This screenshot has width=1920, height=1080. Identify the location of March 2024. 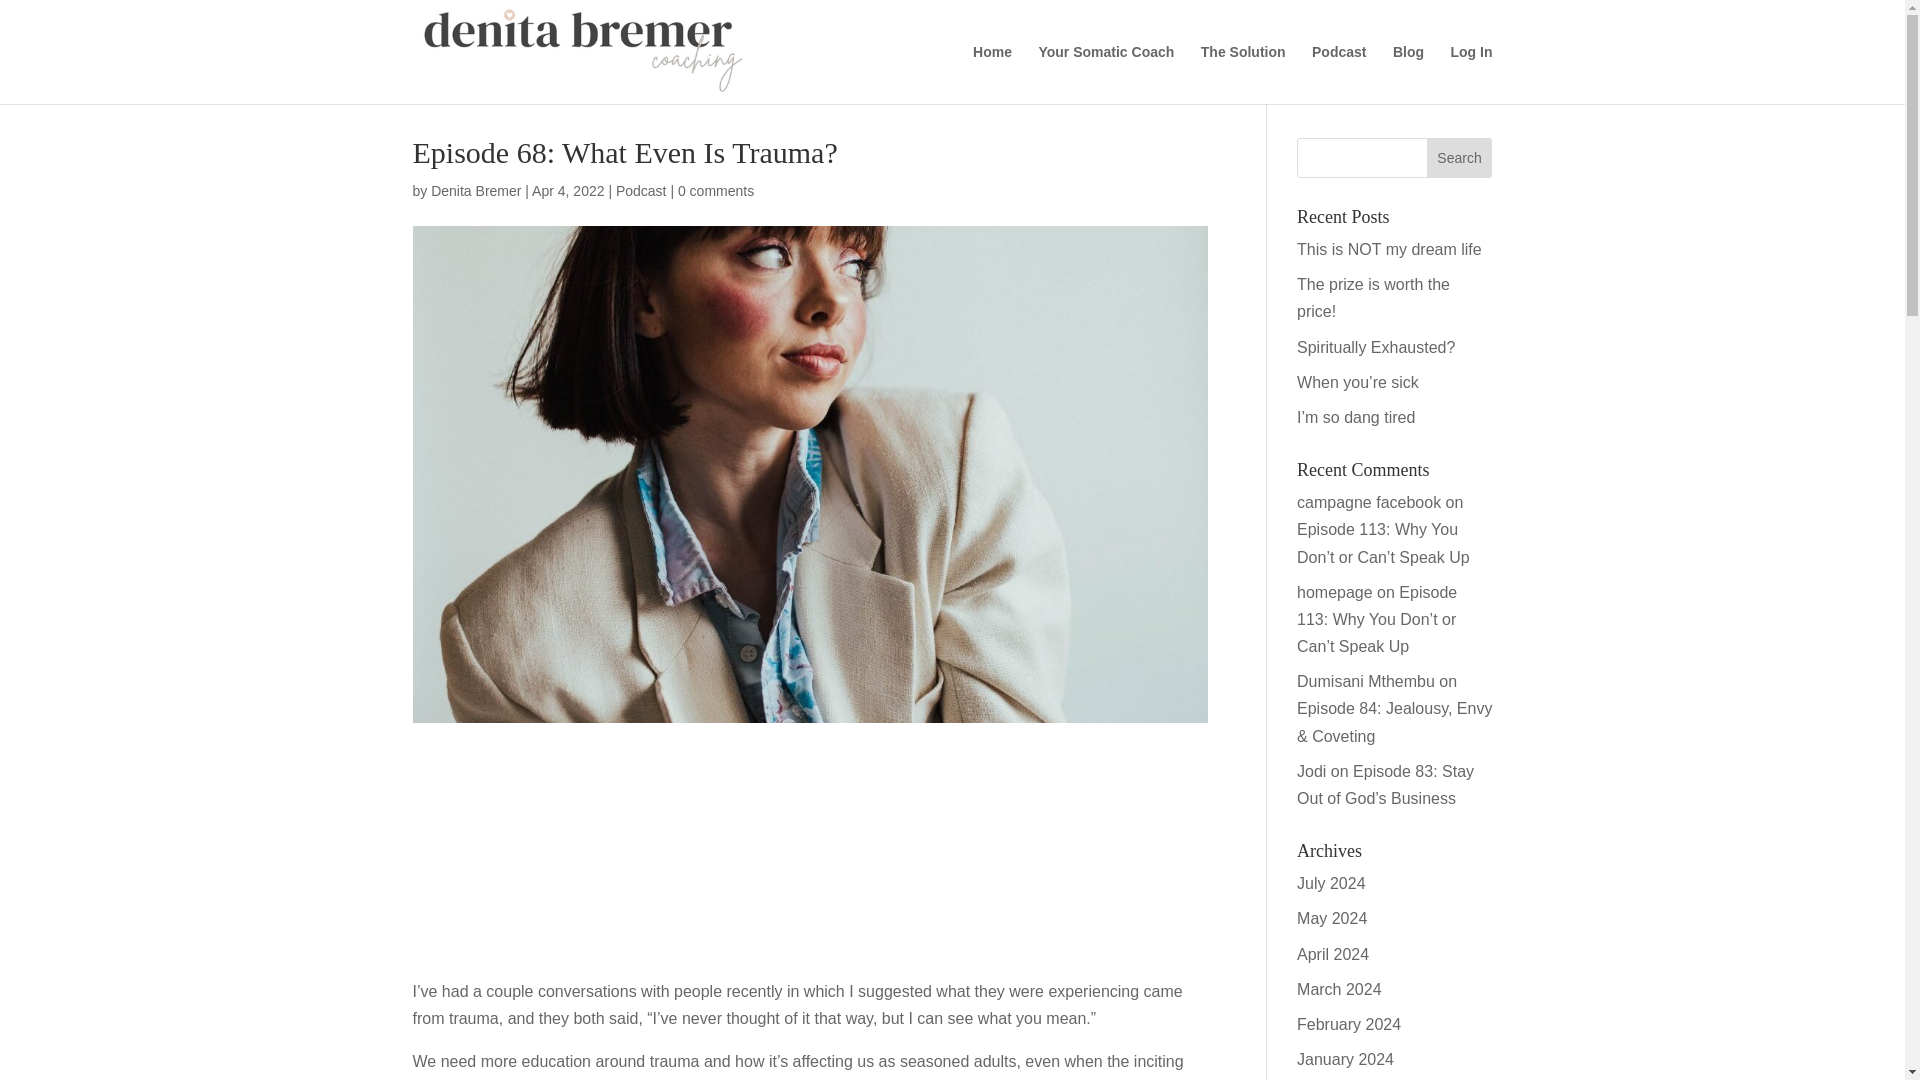
(1340, 988).